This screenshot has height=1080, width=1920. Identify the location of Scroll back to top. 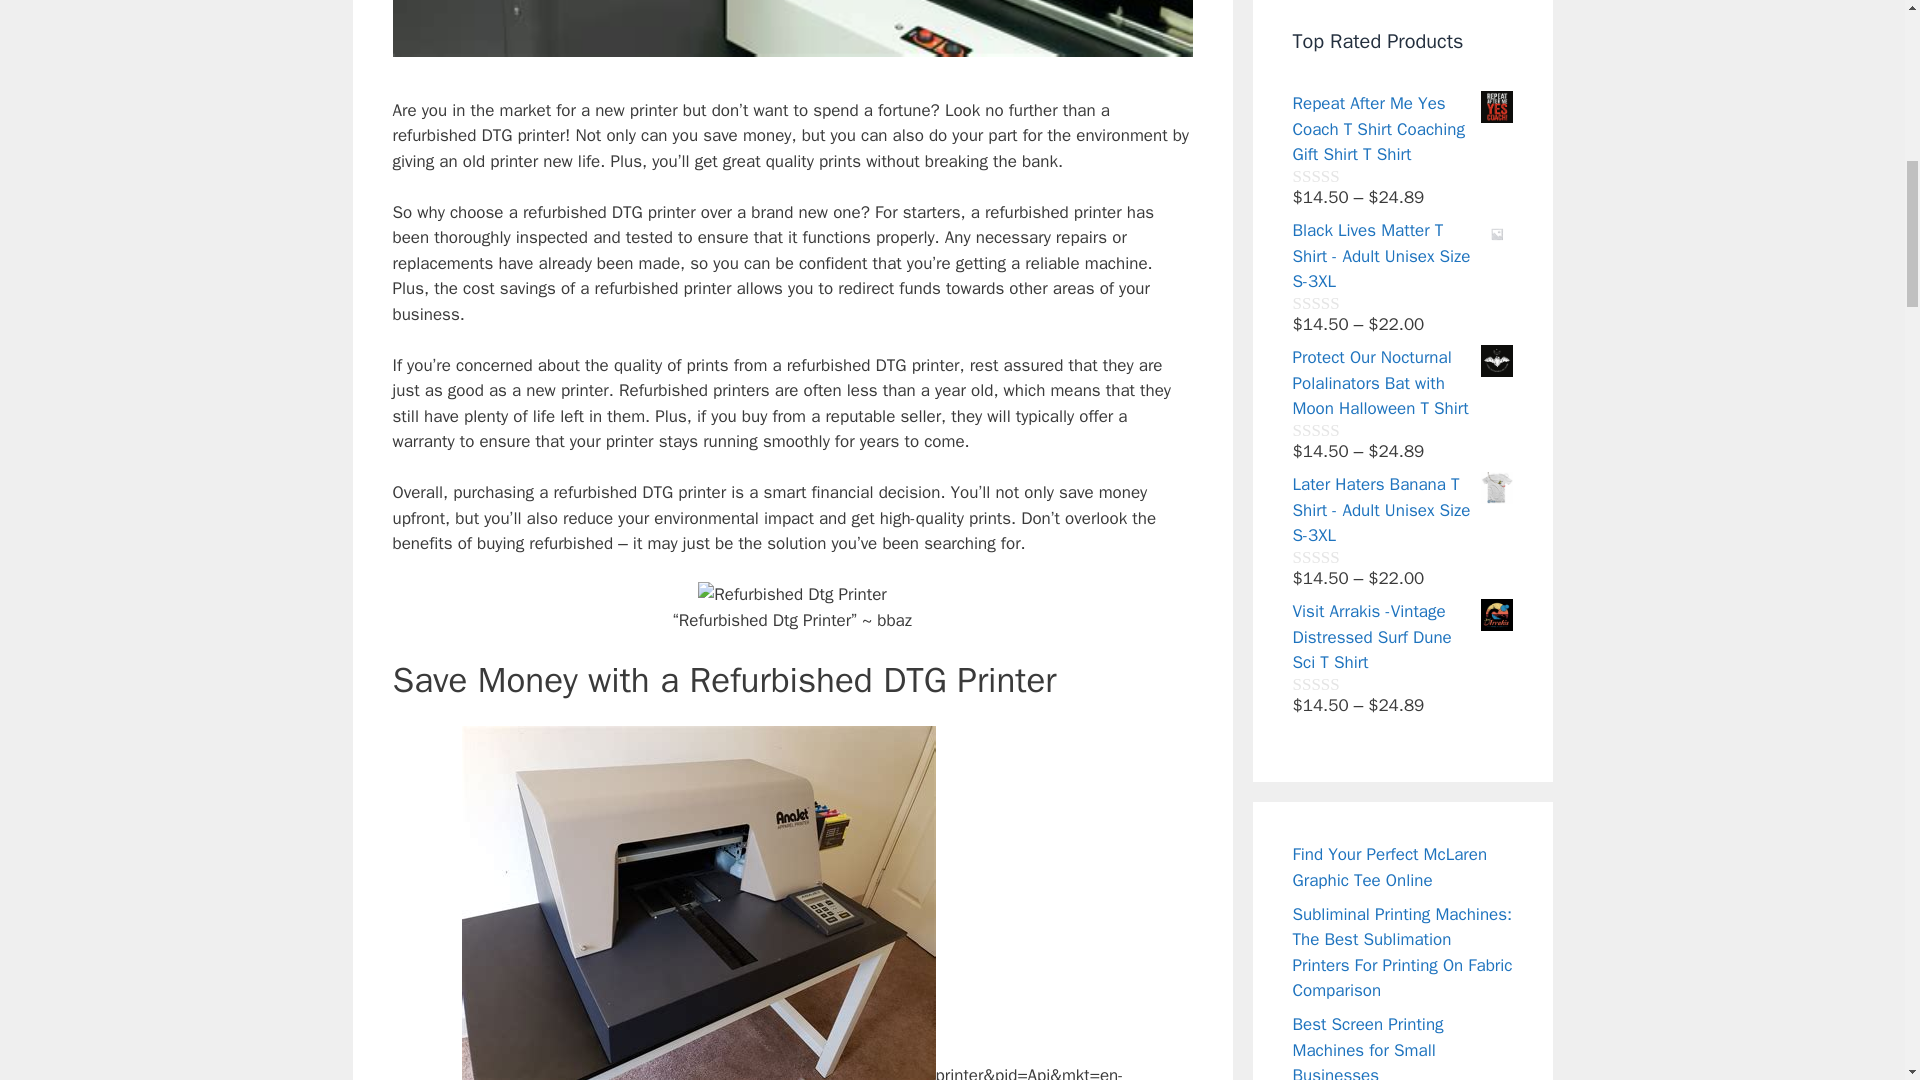
(1855, 949).